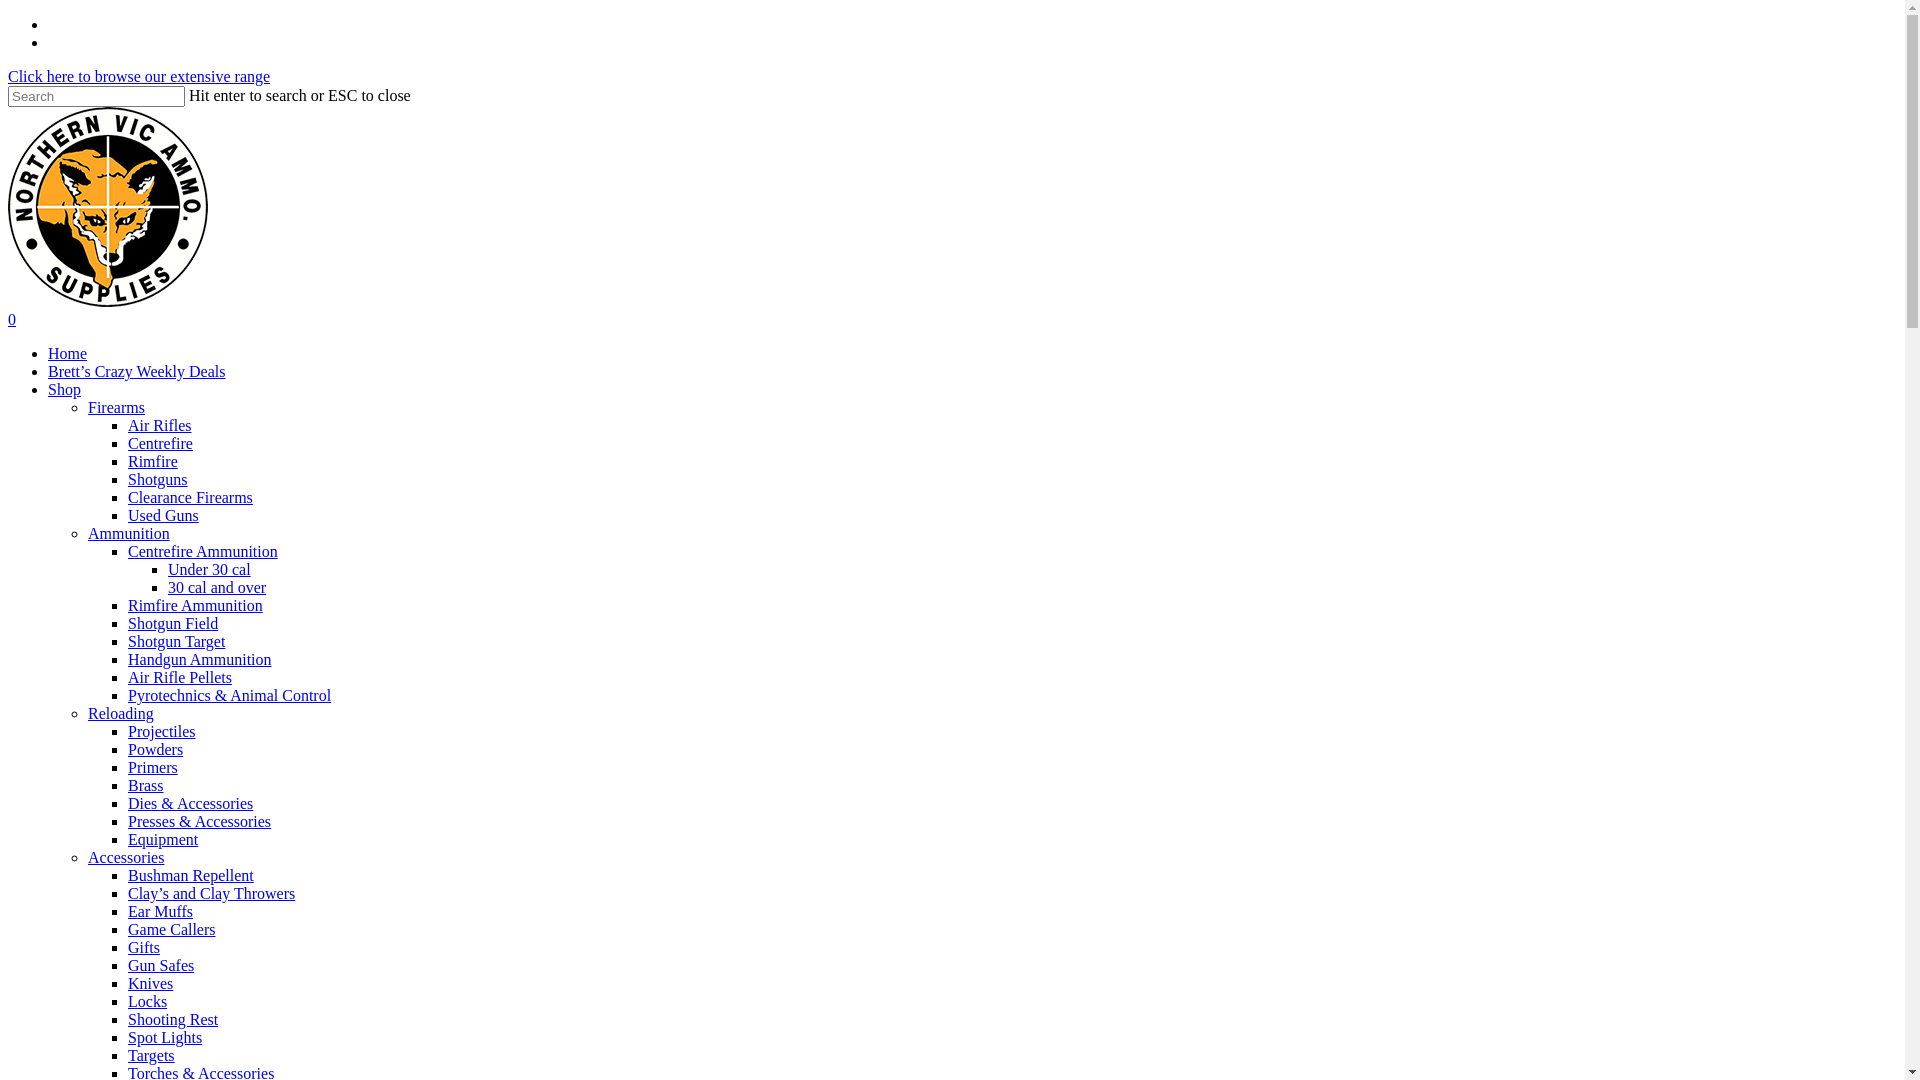 This screenshot has width=1920, height=1080. What do you see at coordinates (68, 354) in the screenshot?
I see `Home` at bounding box center [68, 354].